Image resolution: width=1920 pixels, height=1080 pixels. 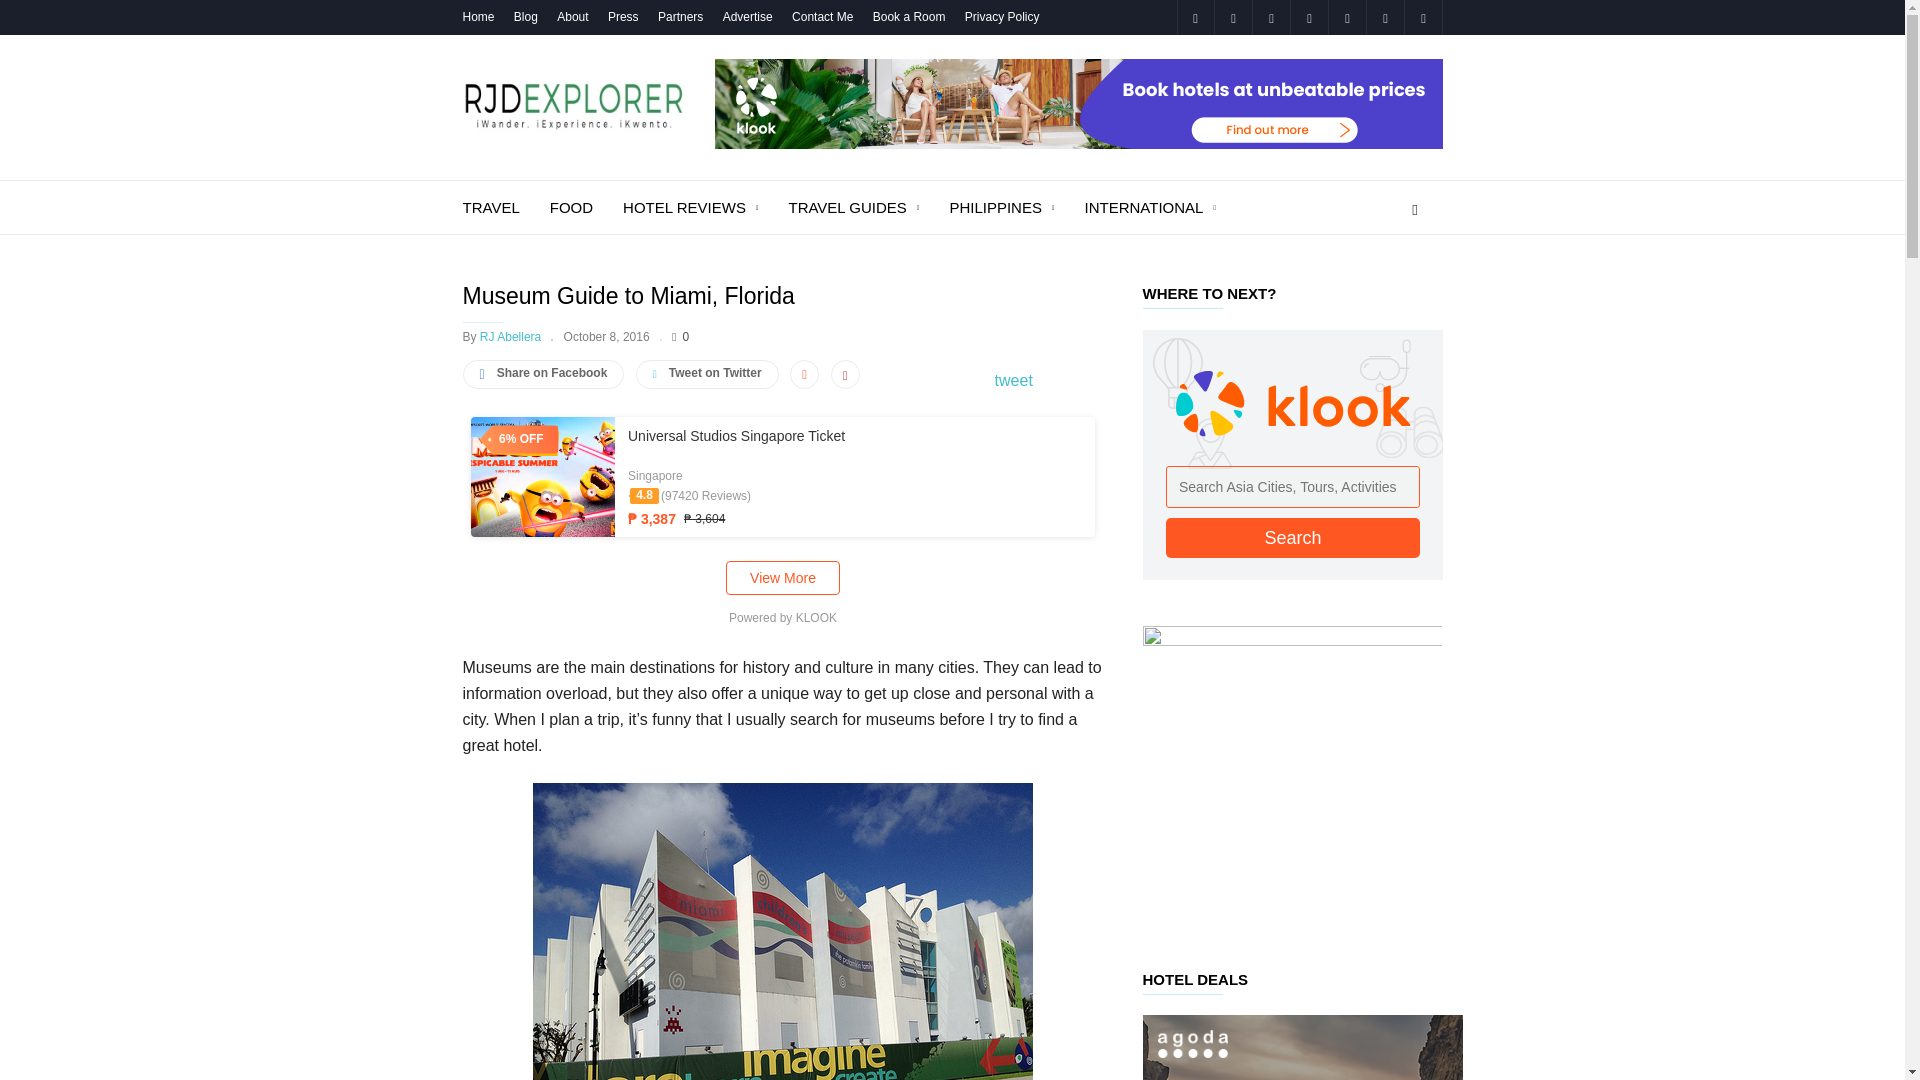 What do you see at coordinates (1384, 17) in the screenshot?
I see `Vimeo` at bounding box center [1384, 17].